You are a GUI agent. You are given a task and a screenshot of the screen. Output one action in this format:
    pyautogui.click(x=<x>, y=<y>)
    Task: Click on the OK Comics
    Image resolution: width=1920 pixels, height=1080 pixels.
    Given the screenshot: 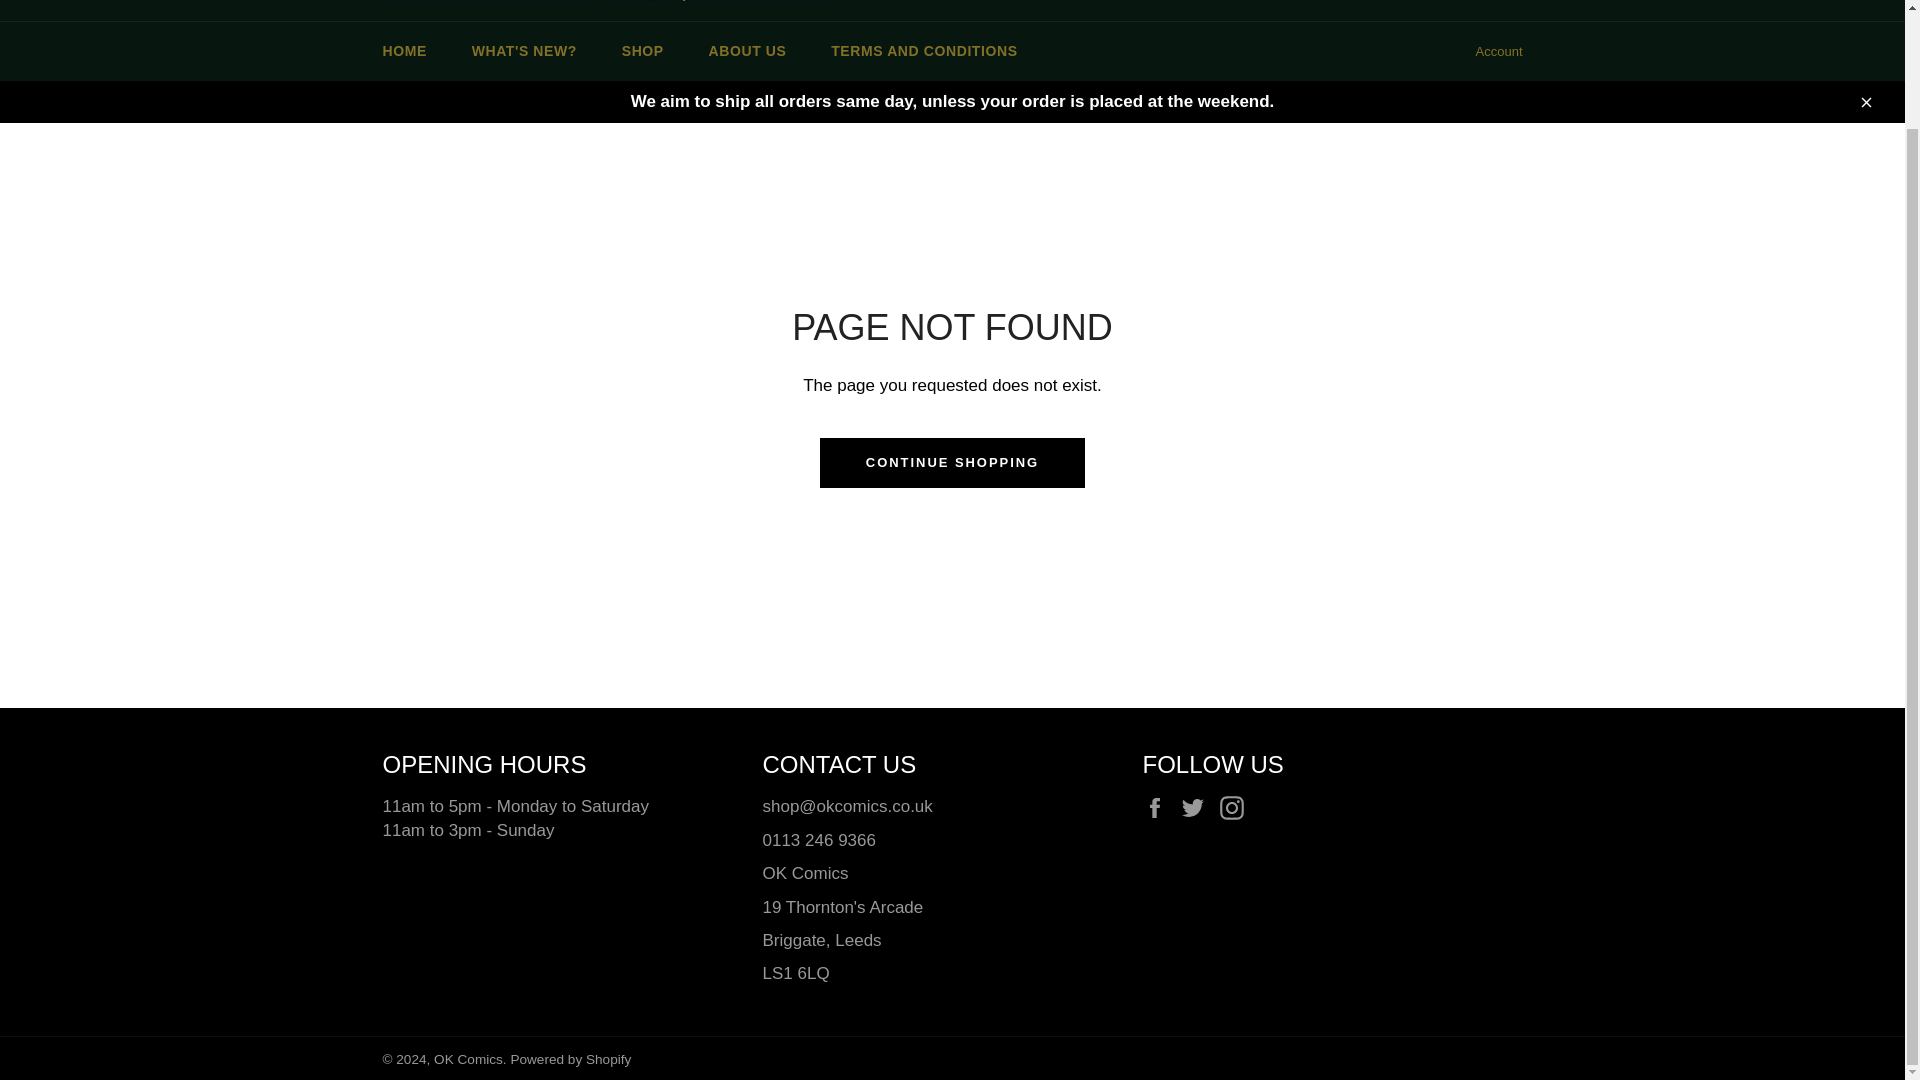 What is the action you would take?
    pyautogui.click(x=468, y=1059)
    